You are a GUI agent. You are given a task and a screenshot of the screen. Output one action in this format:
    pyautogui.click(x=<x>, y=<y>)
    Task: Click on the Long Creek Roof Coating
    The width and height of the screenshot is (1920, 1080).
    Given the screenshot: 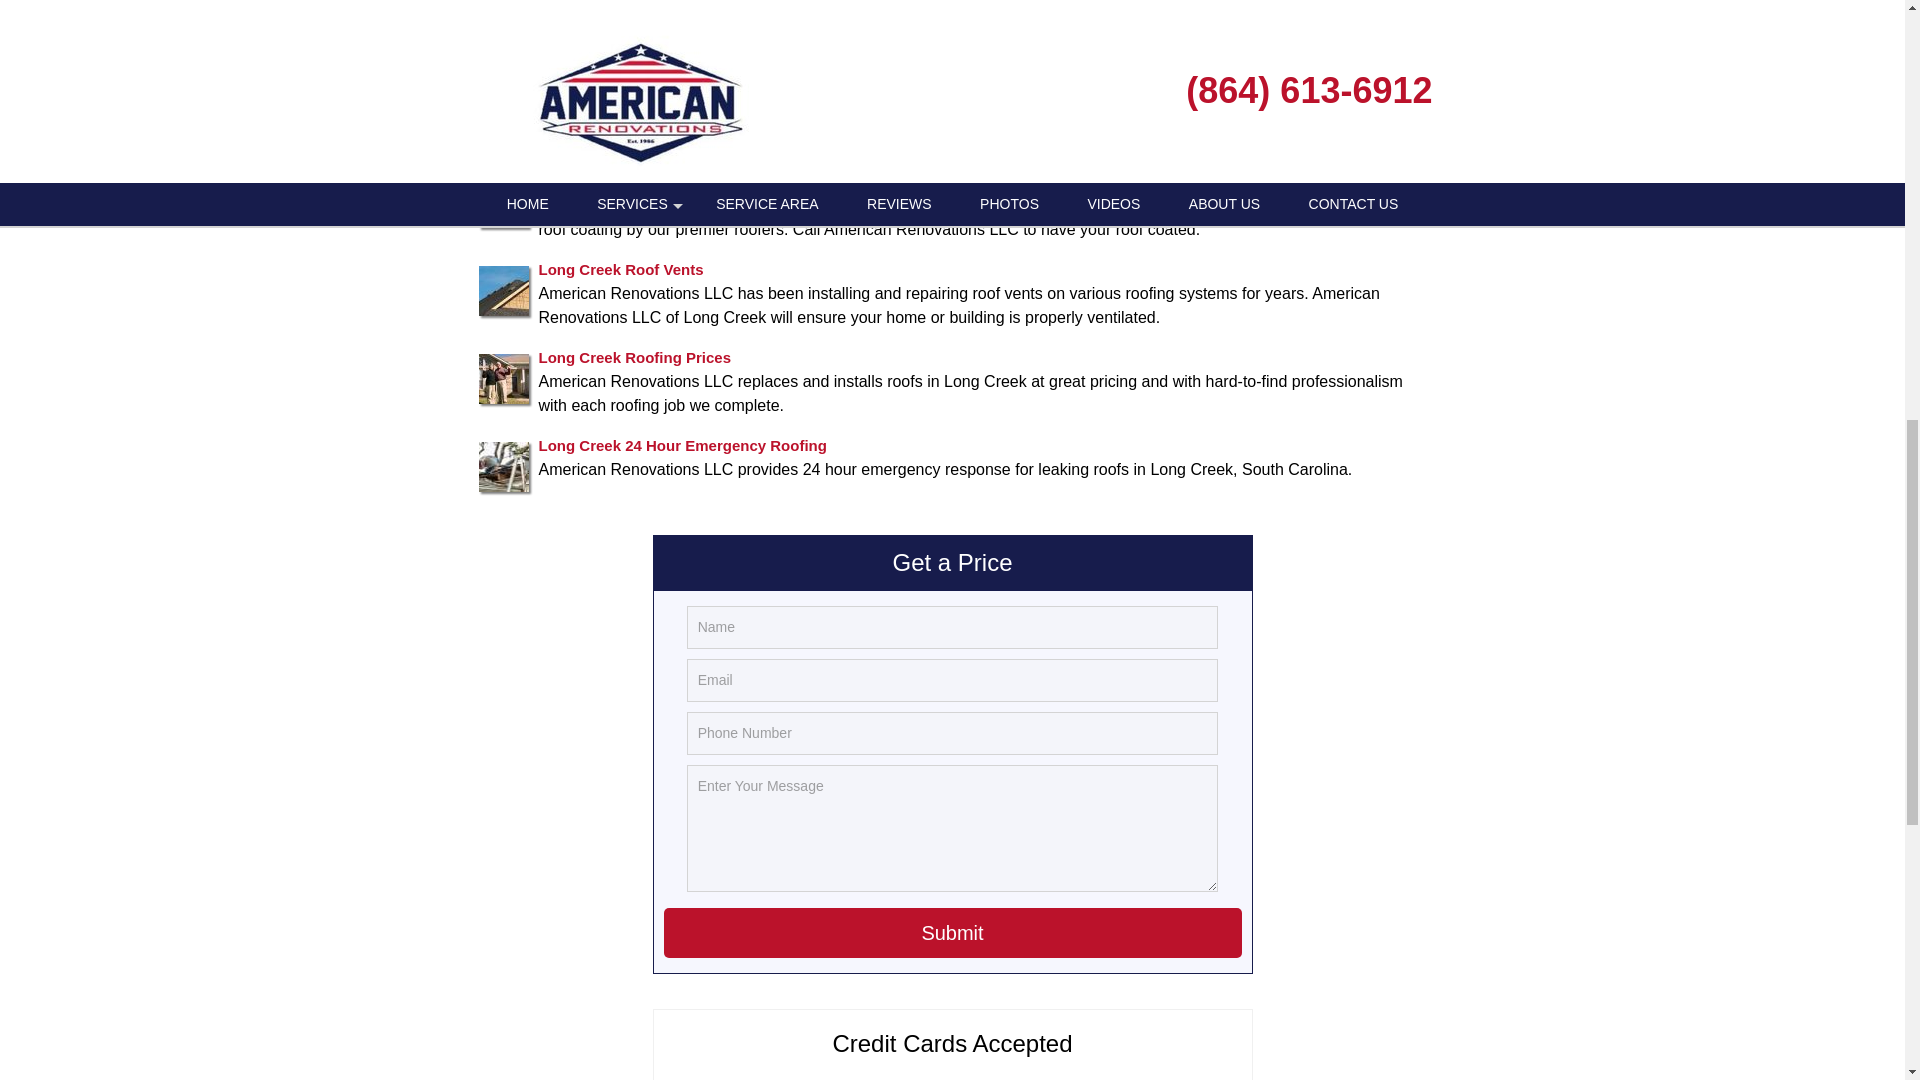 What is the action you would take?
    pyautogui.click(x=628, y=180)
    